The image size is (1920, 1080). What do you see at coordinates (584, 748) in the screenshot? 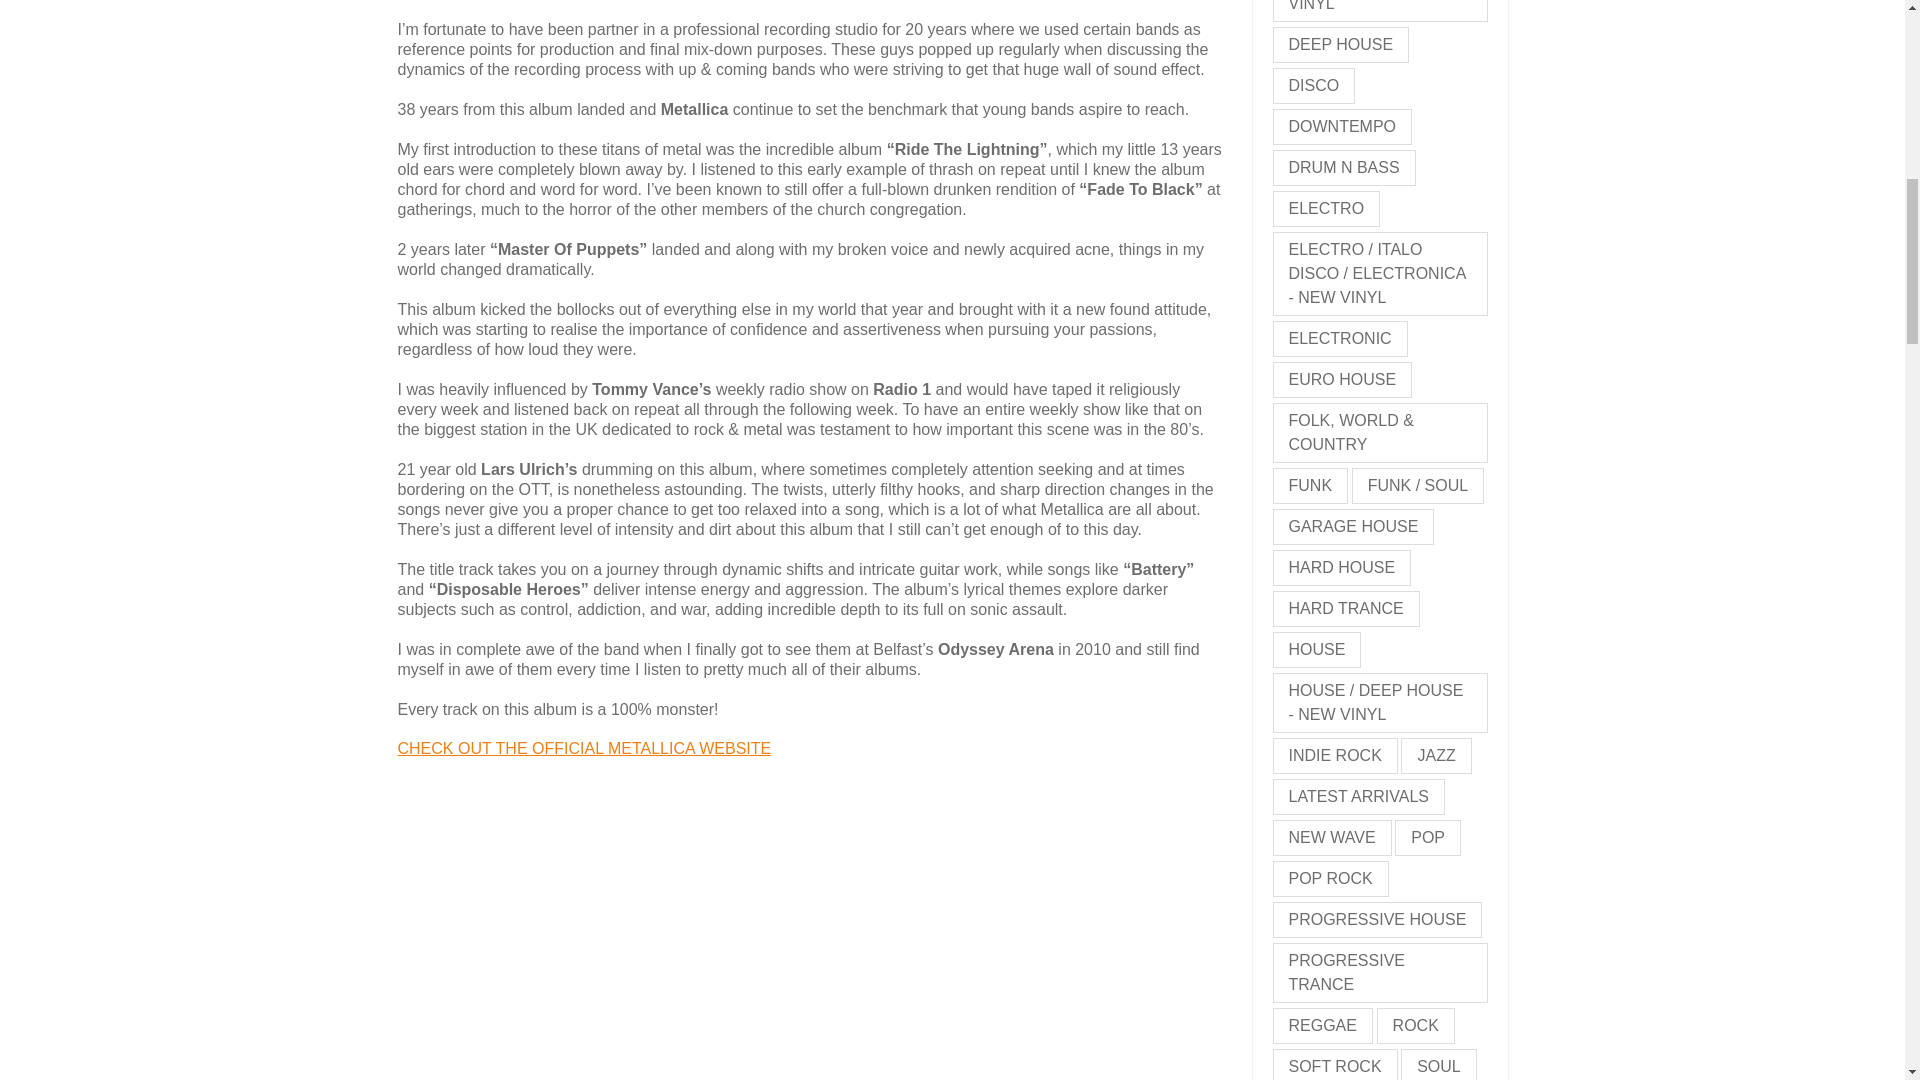
I see `CHECK OUT THE OFFICIAL METALLICA WEBSITE` at bounding box center [584, 748].